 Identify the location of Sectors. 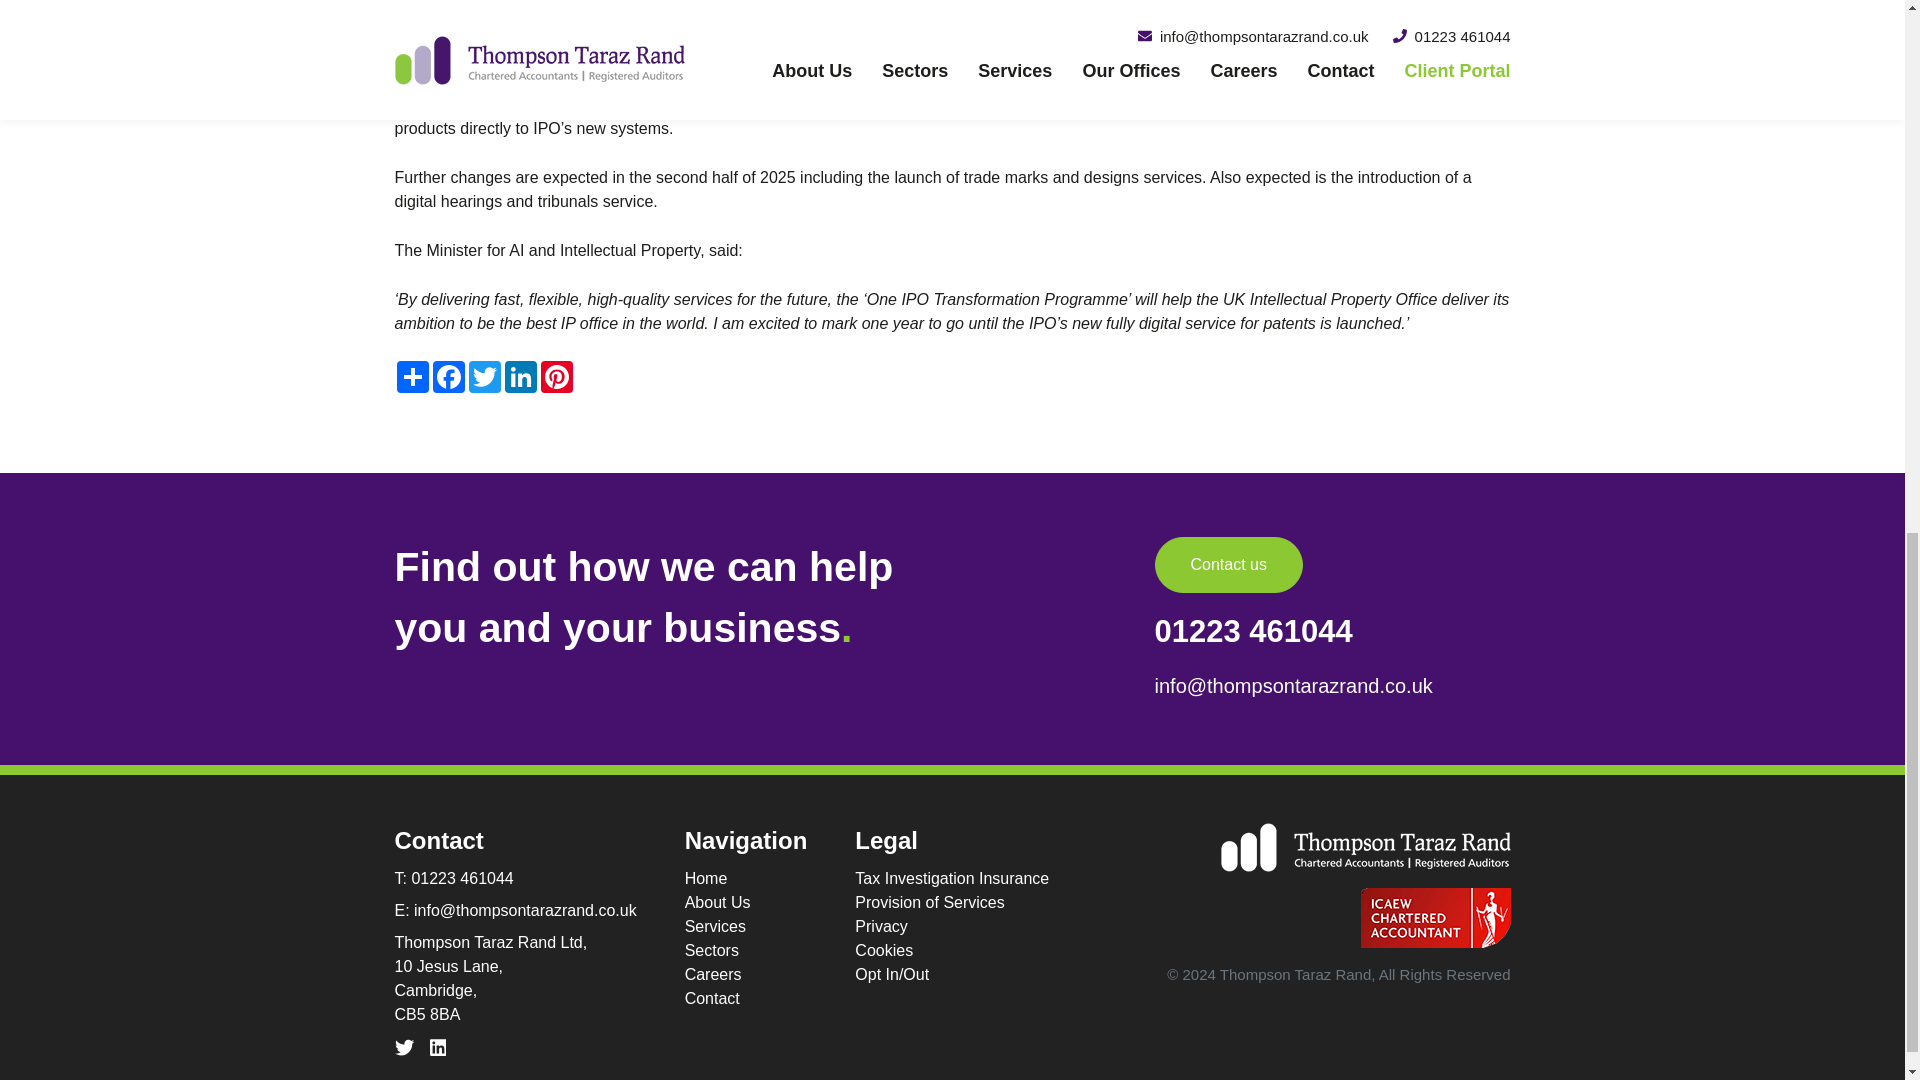
(746, 950).